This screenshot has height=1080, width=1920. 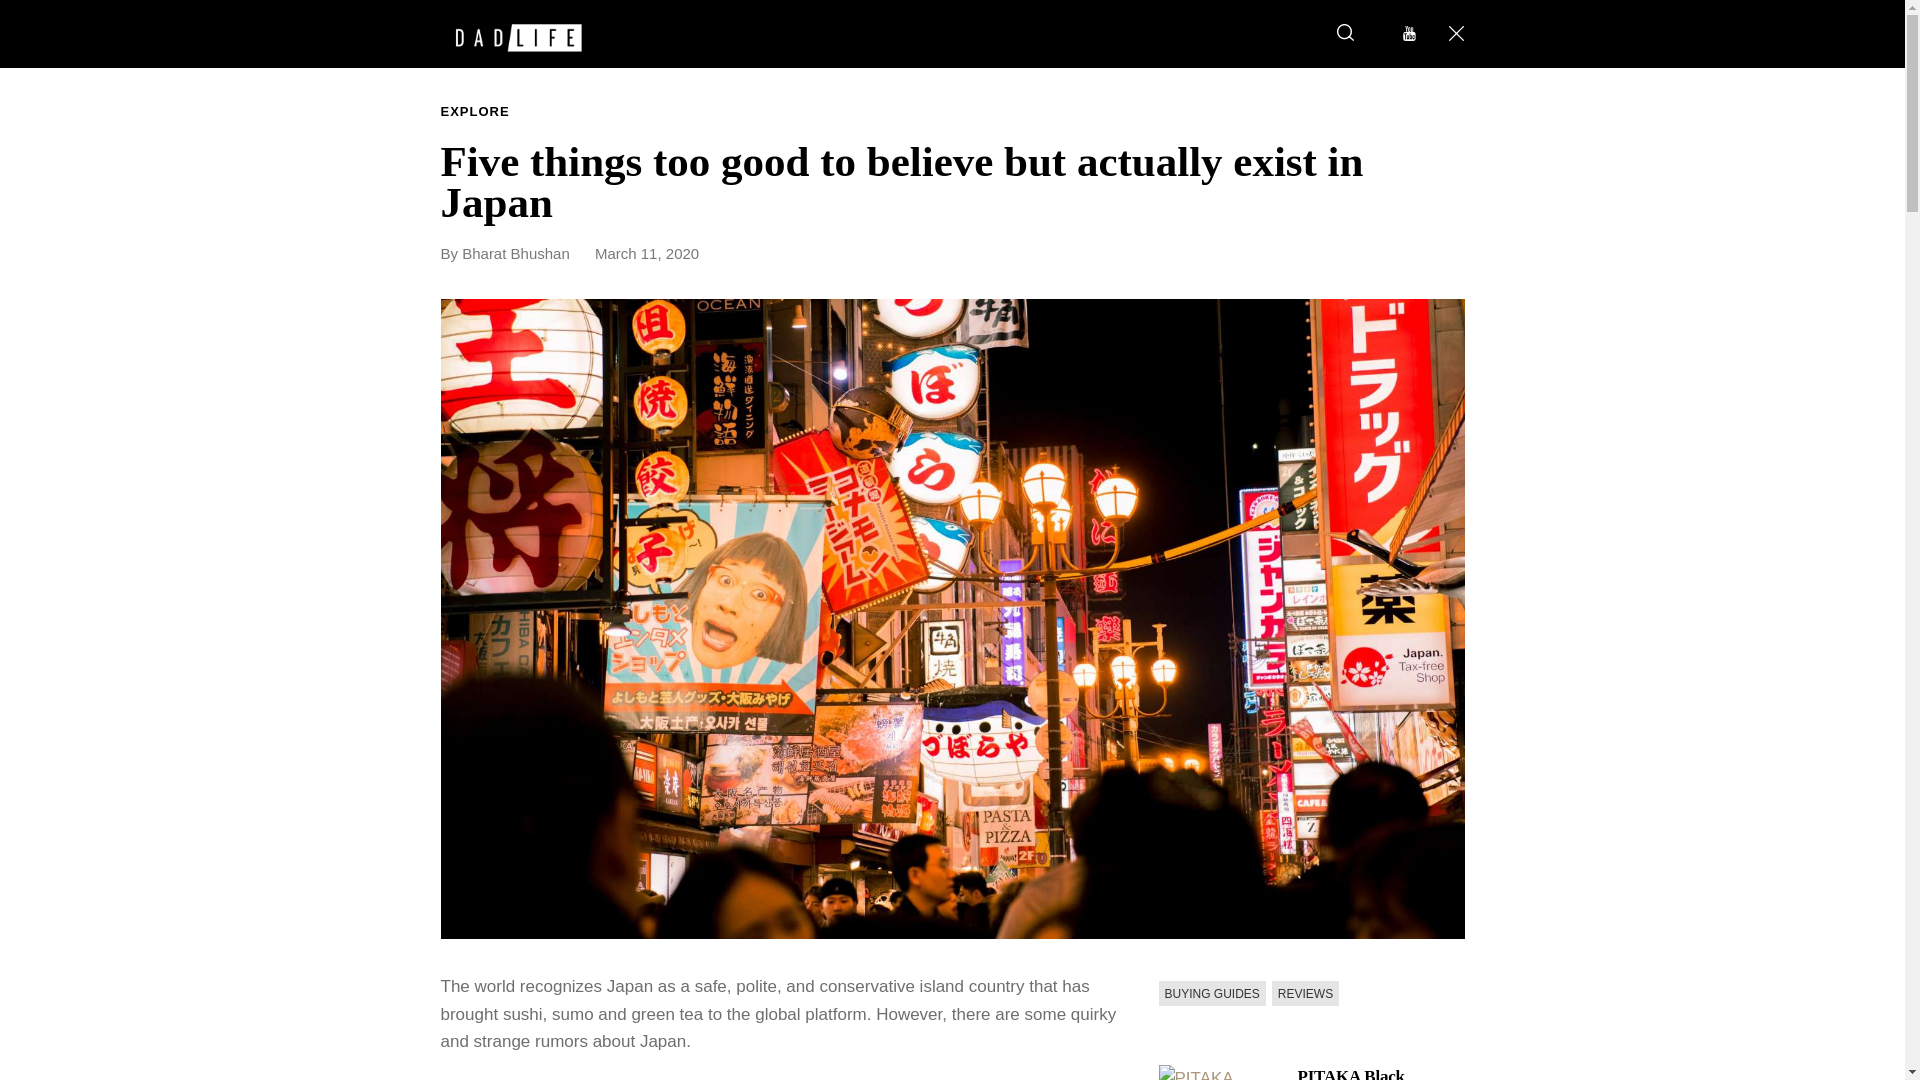 I want to click on By Bharat Bhushan, so click(x=514, y=254).